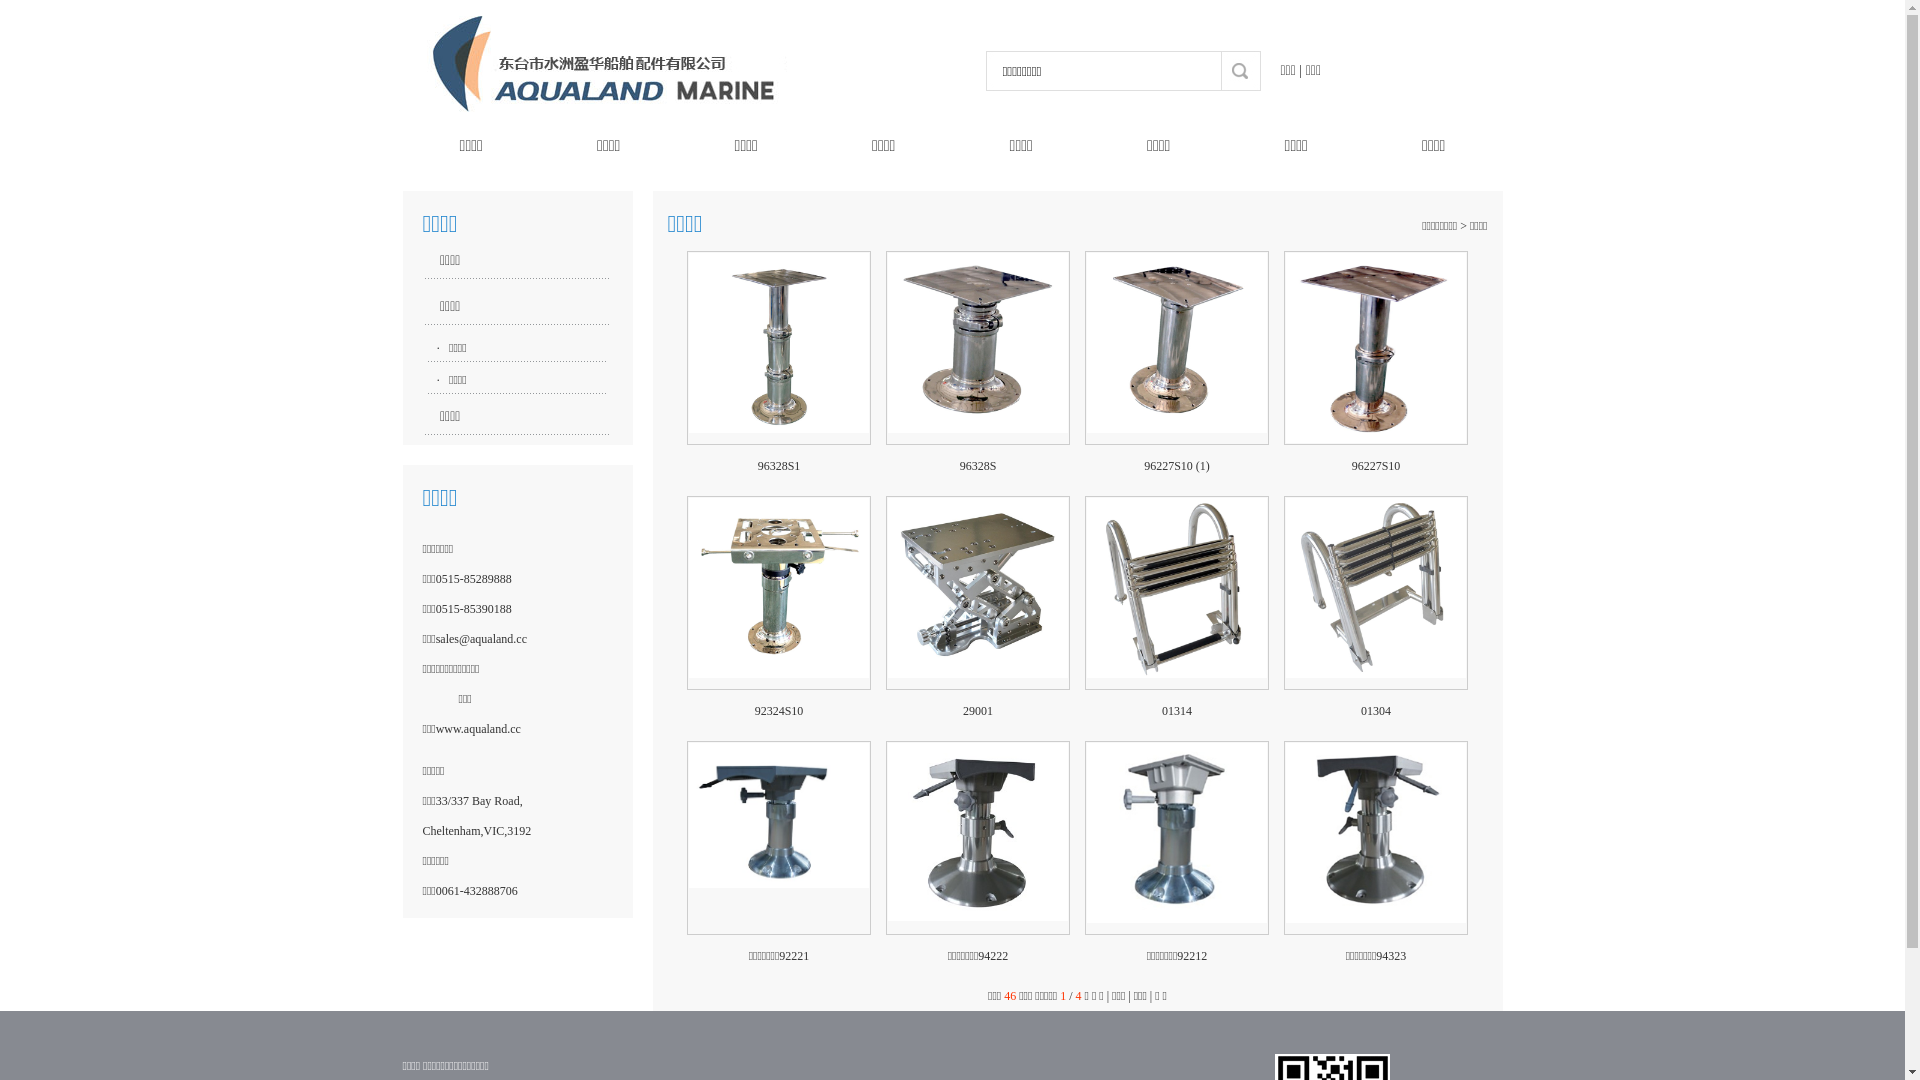 This screenshot has width=1920, height=1080. What do you see at coordinates (1177, 466) in the screenshot?
I see `96227S10 (1)` at bounding box center [1177, 466].